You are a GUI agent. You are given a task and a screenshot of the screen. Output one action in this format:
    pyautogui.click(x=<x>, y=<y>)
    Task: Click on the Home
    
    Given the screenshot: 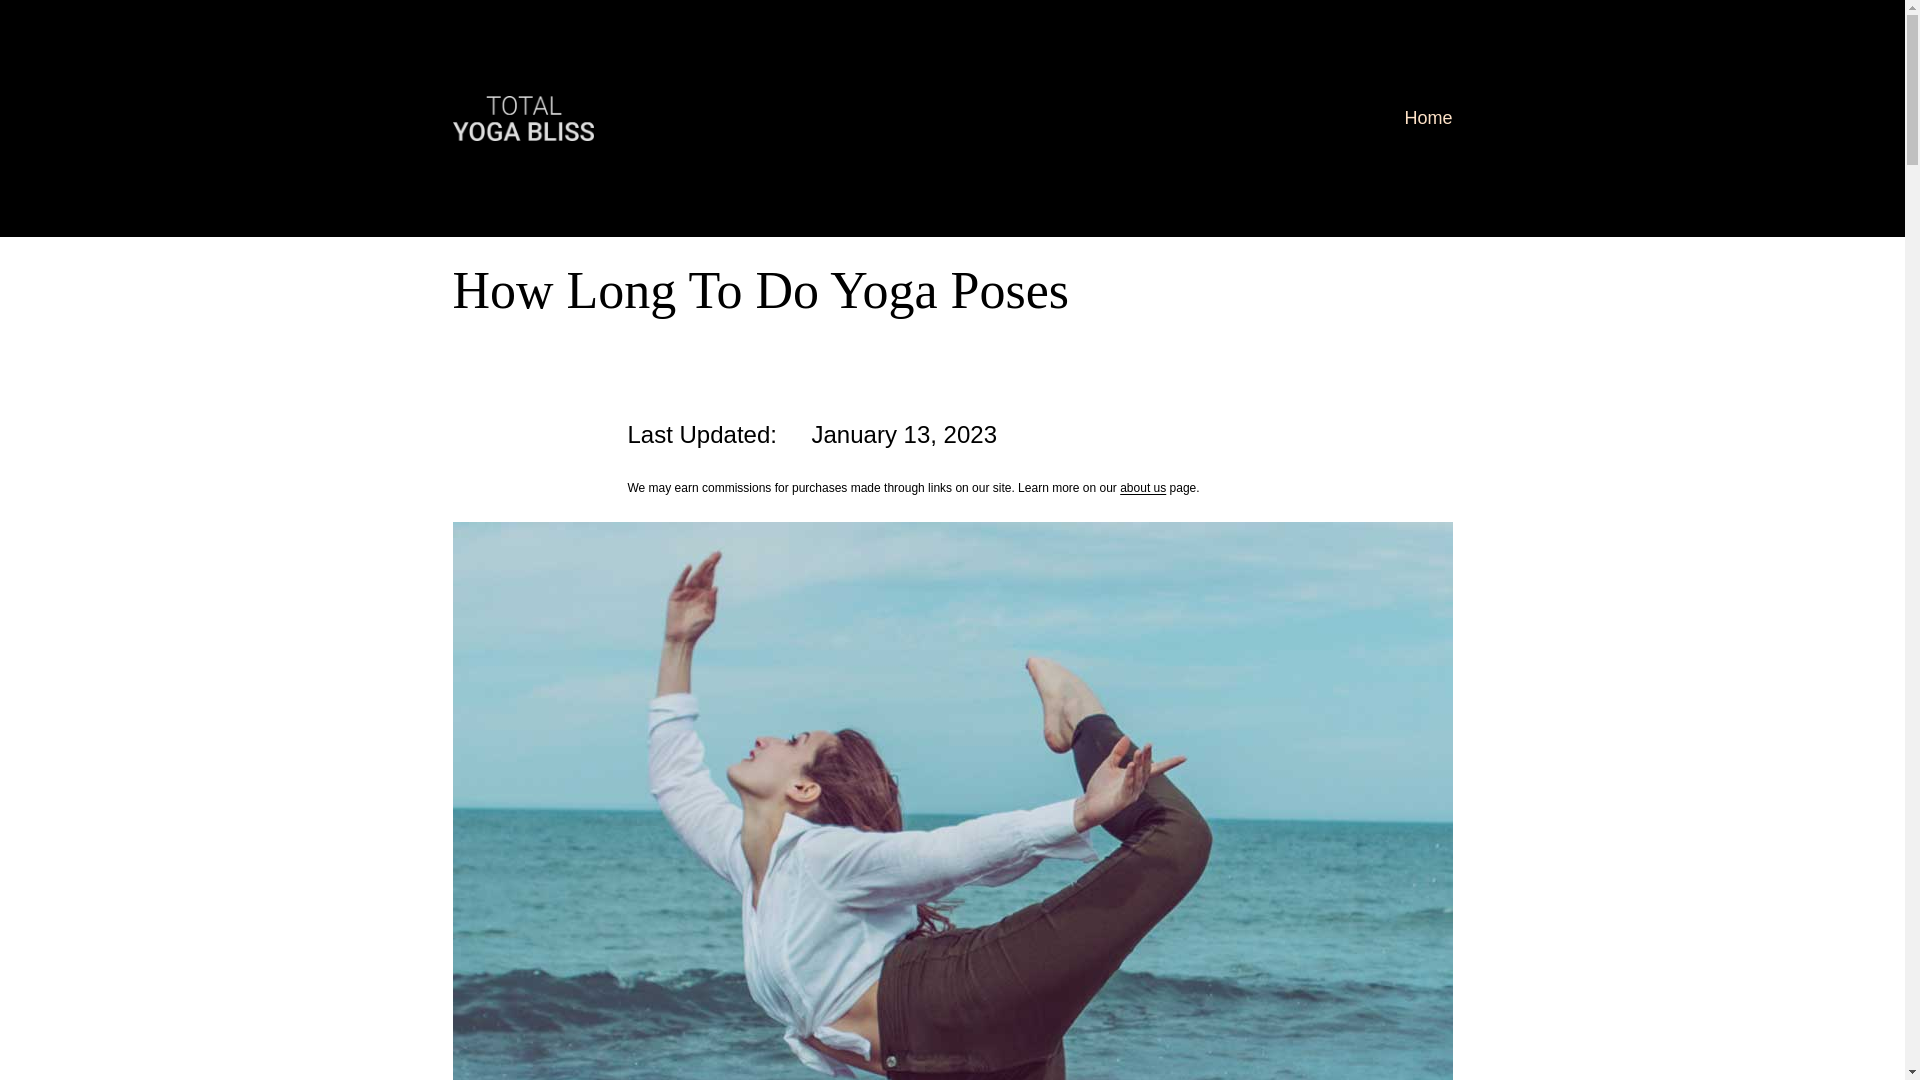 What is the action you would take?
    pyautogui.click(x=1427, y=118)
    